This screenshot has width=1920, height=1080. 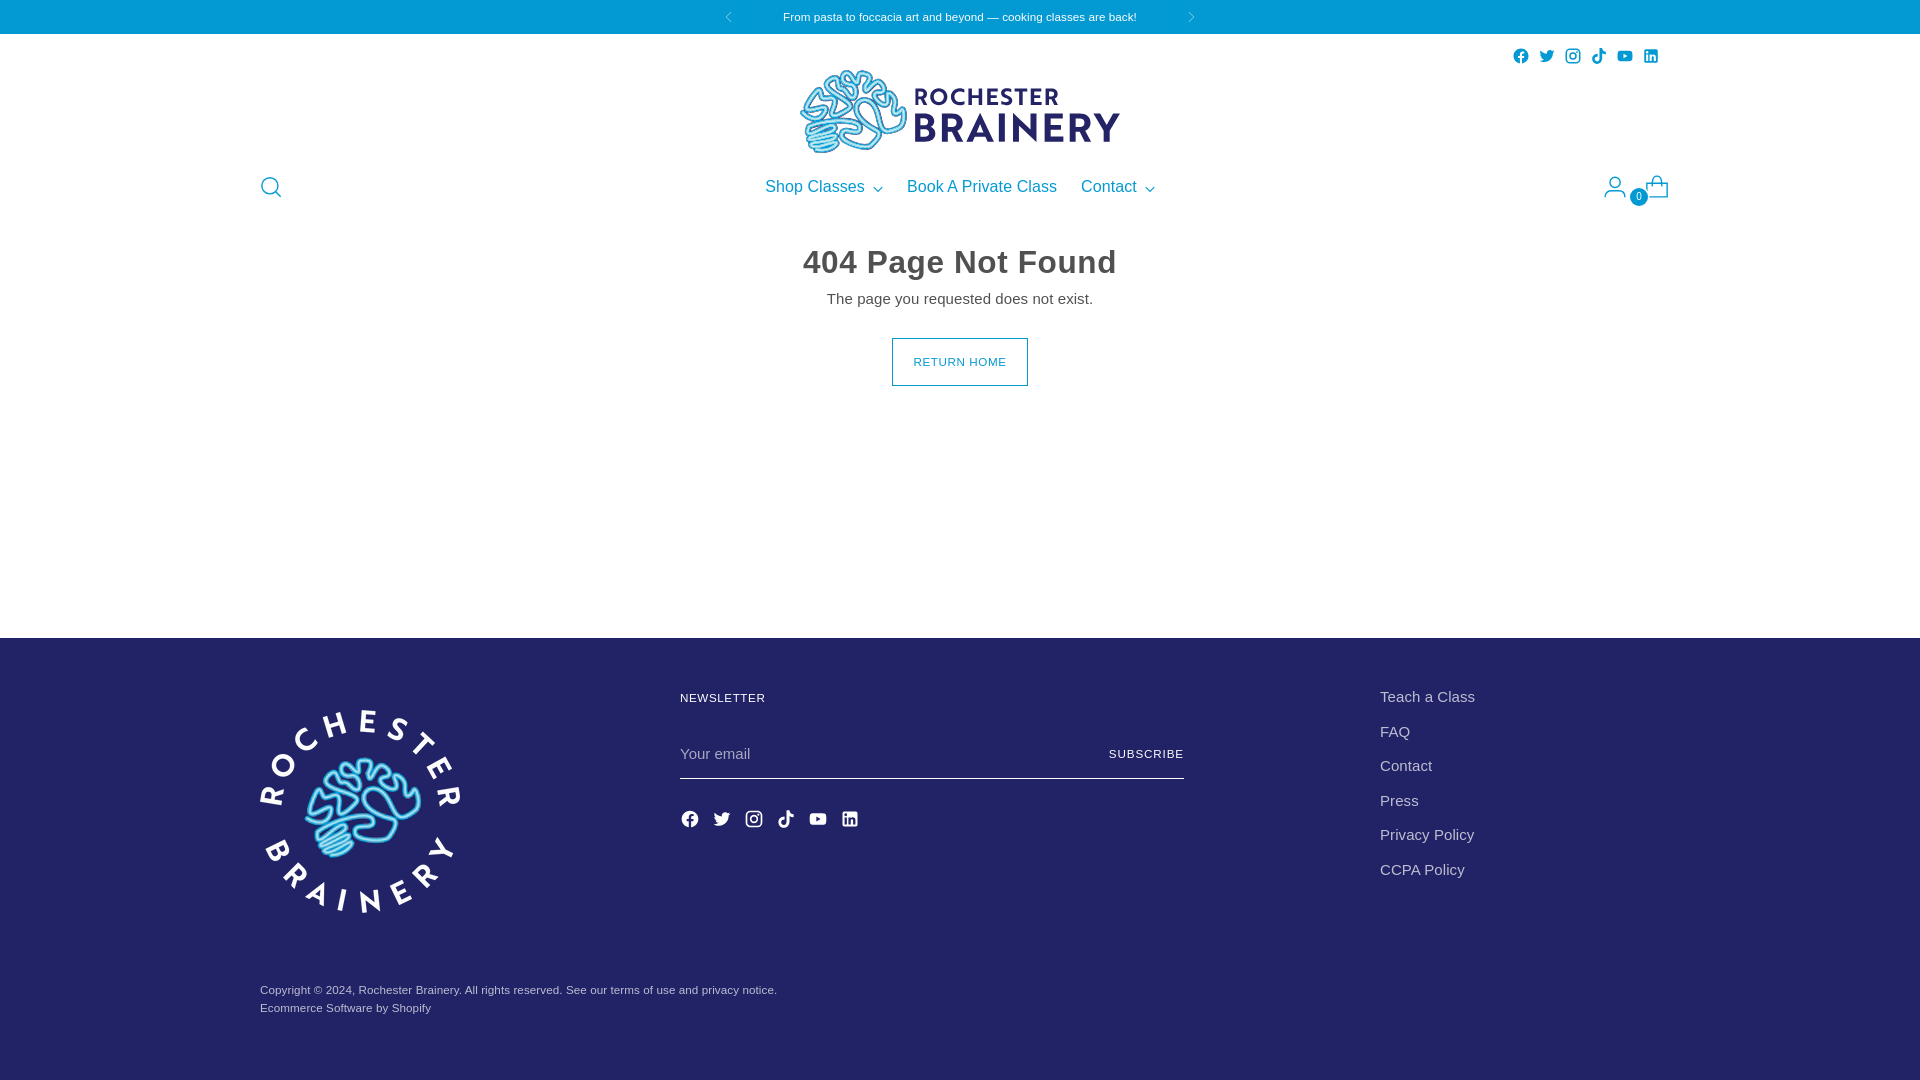 I want to click on Book A Private Class, so click(x=1191, y=16).